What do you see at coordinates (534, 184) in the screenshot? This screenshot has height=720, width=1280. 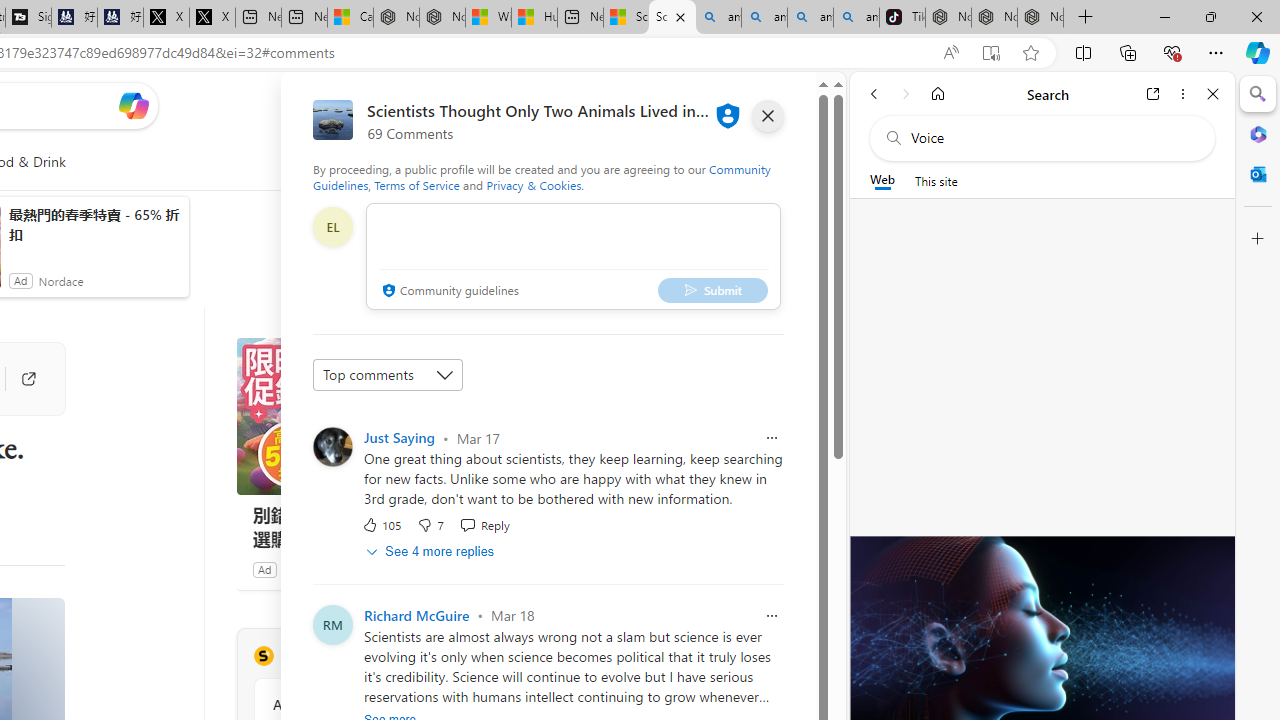 I see `Privacy & Cookies` at bounding box center [534, 184].